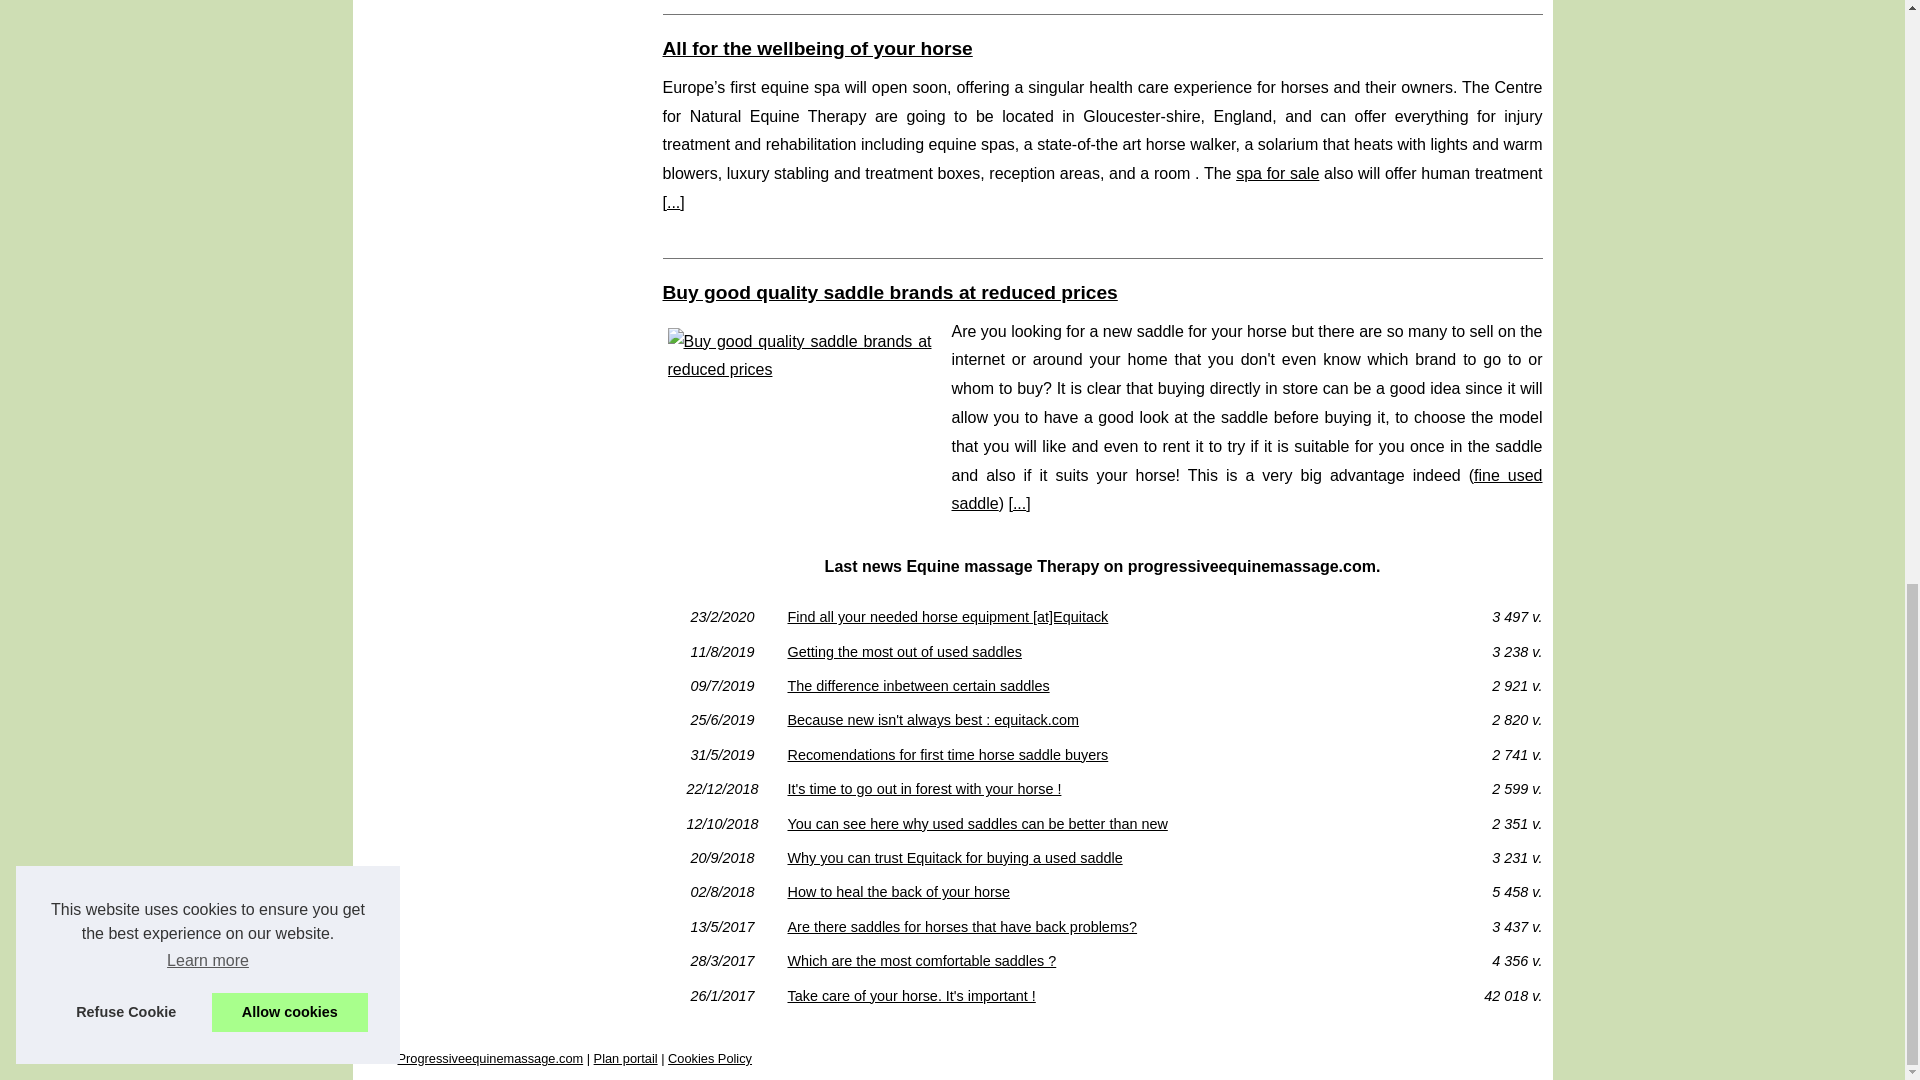 The height and width of the screenshot is (1080, 1920). I want to click on It's time to go out in forest with your horse !, so click(1102, 788).